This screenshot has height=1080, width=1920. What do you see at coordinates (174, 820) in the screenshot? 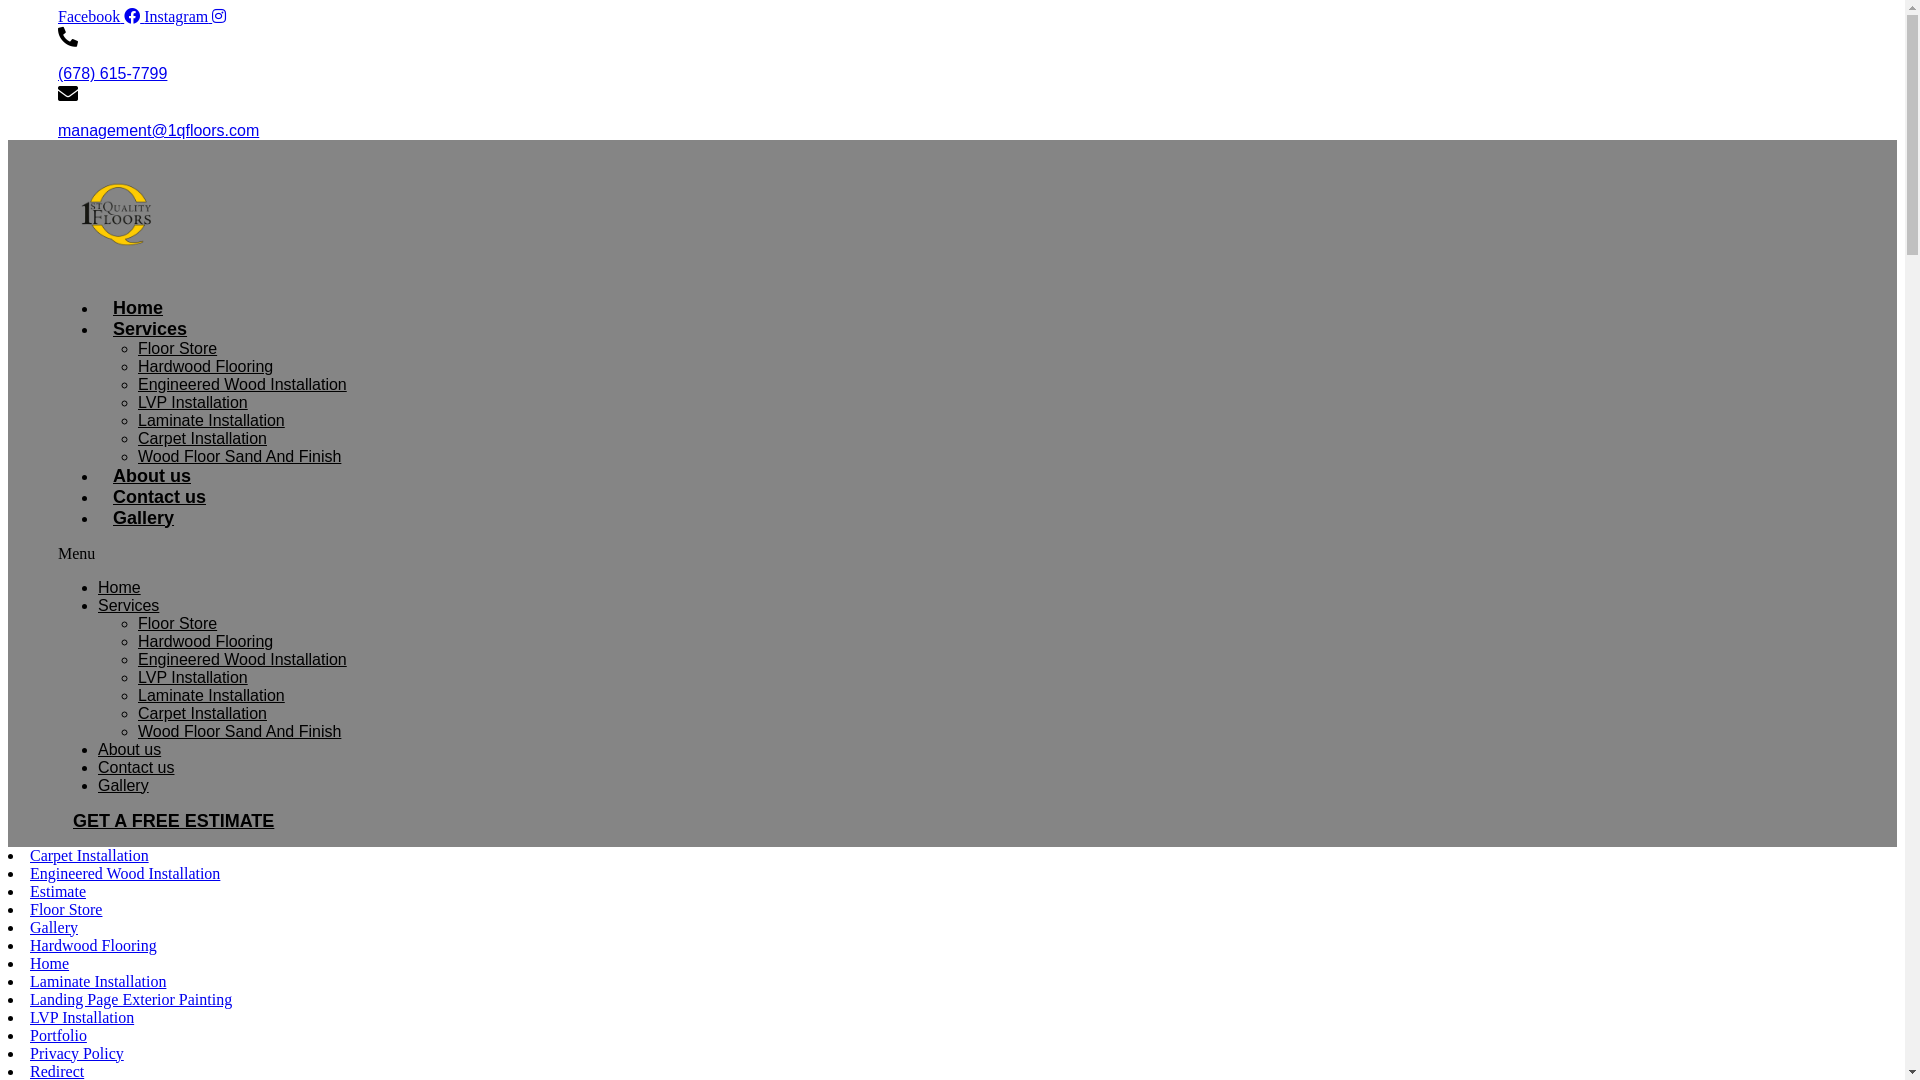
I see `GET A FREE ESTIMATE` at bounding box center [174, 820].